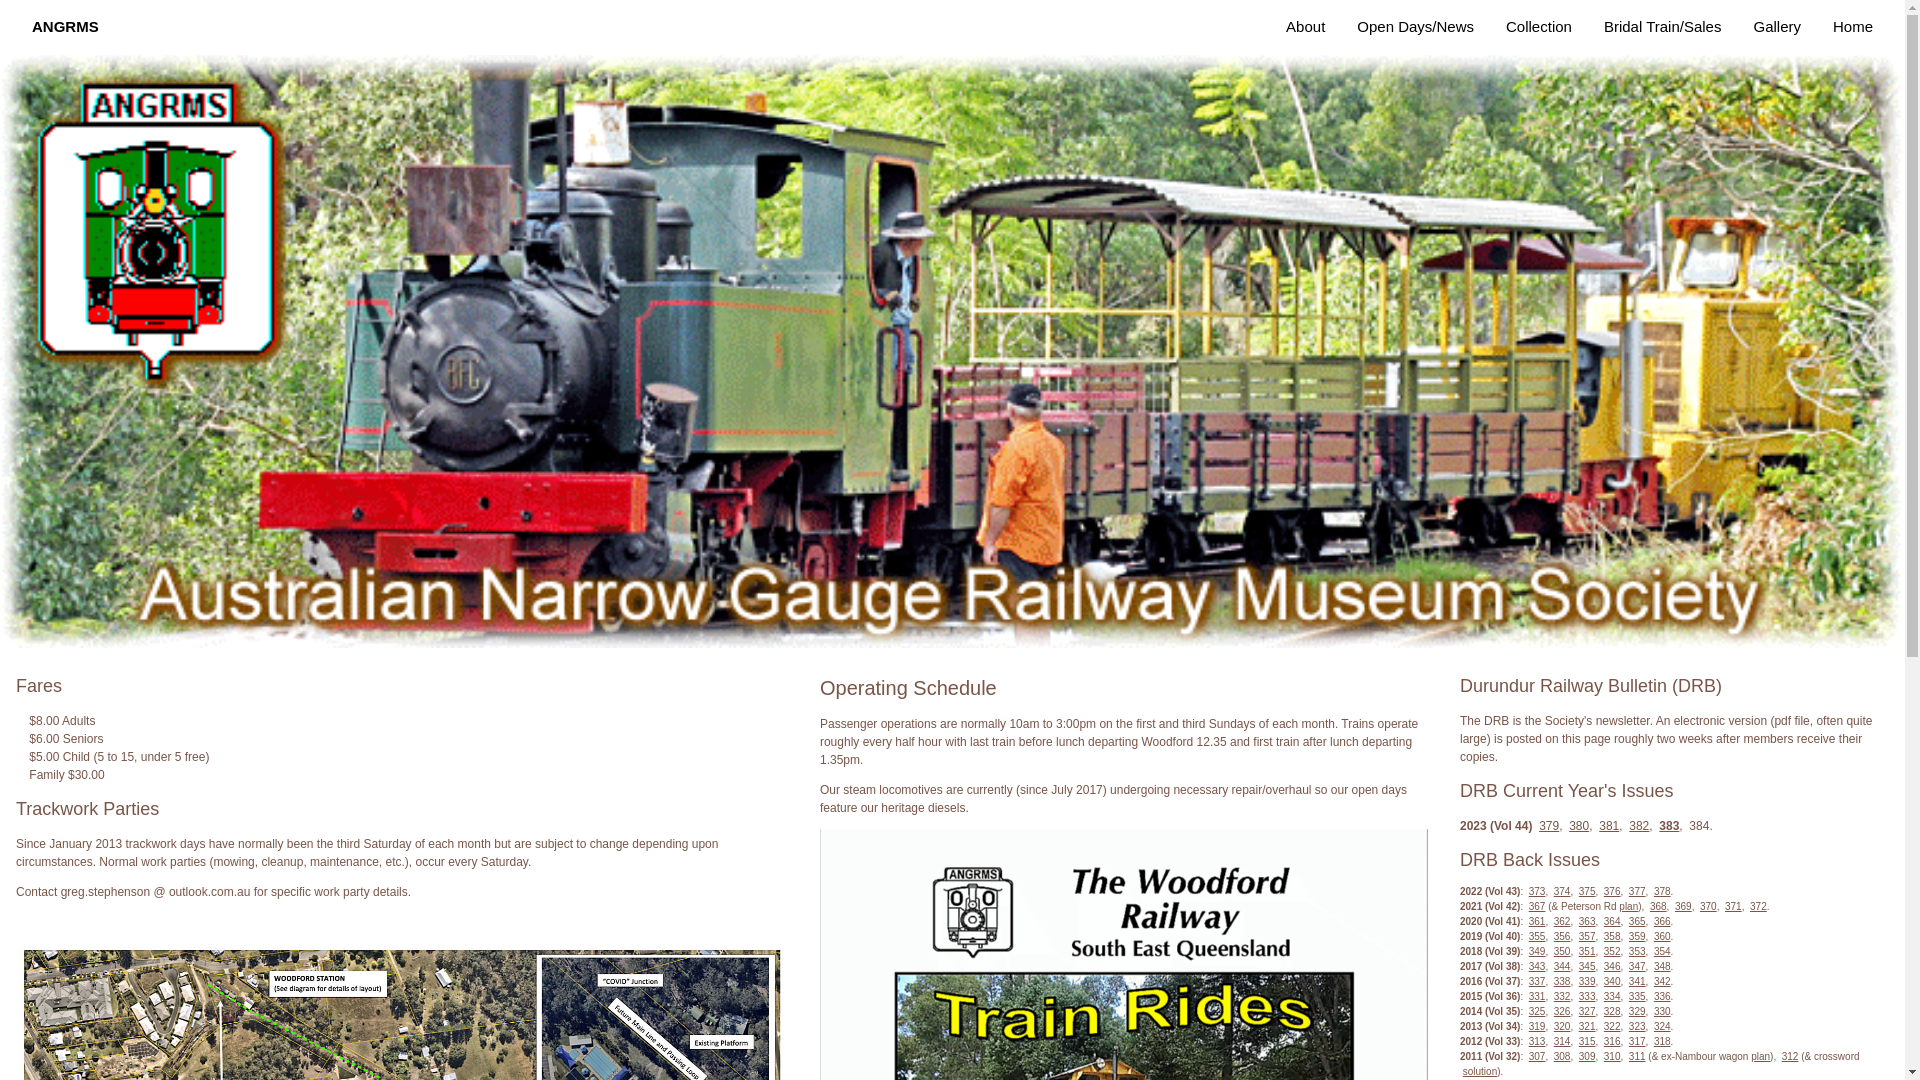  What do you see at coordinates (1758, 906) in the screenshot?
I see `372` at bounding box center [1758, 906].